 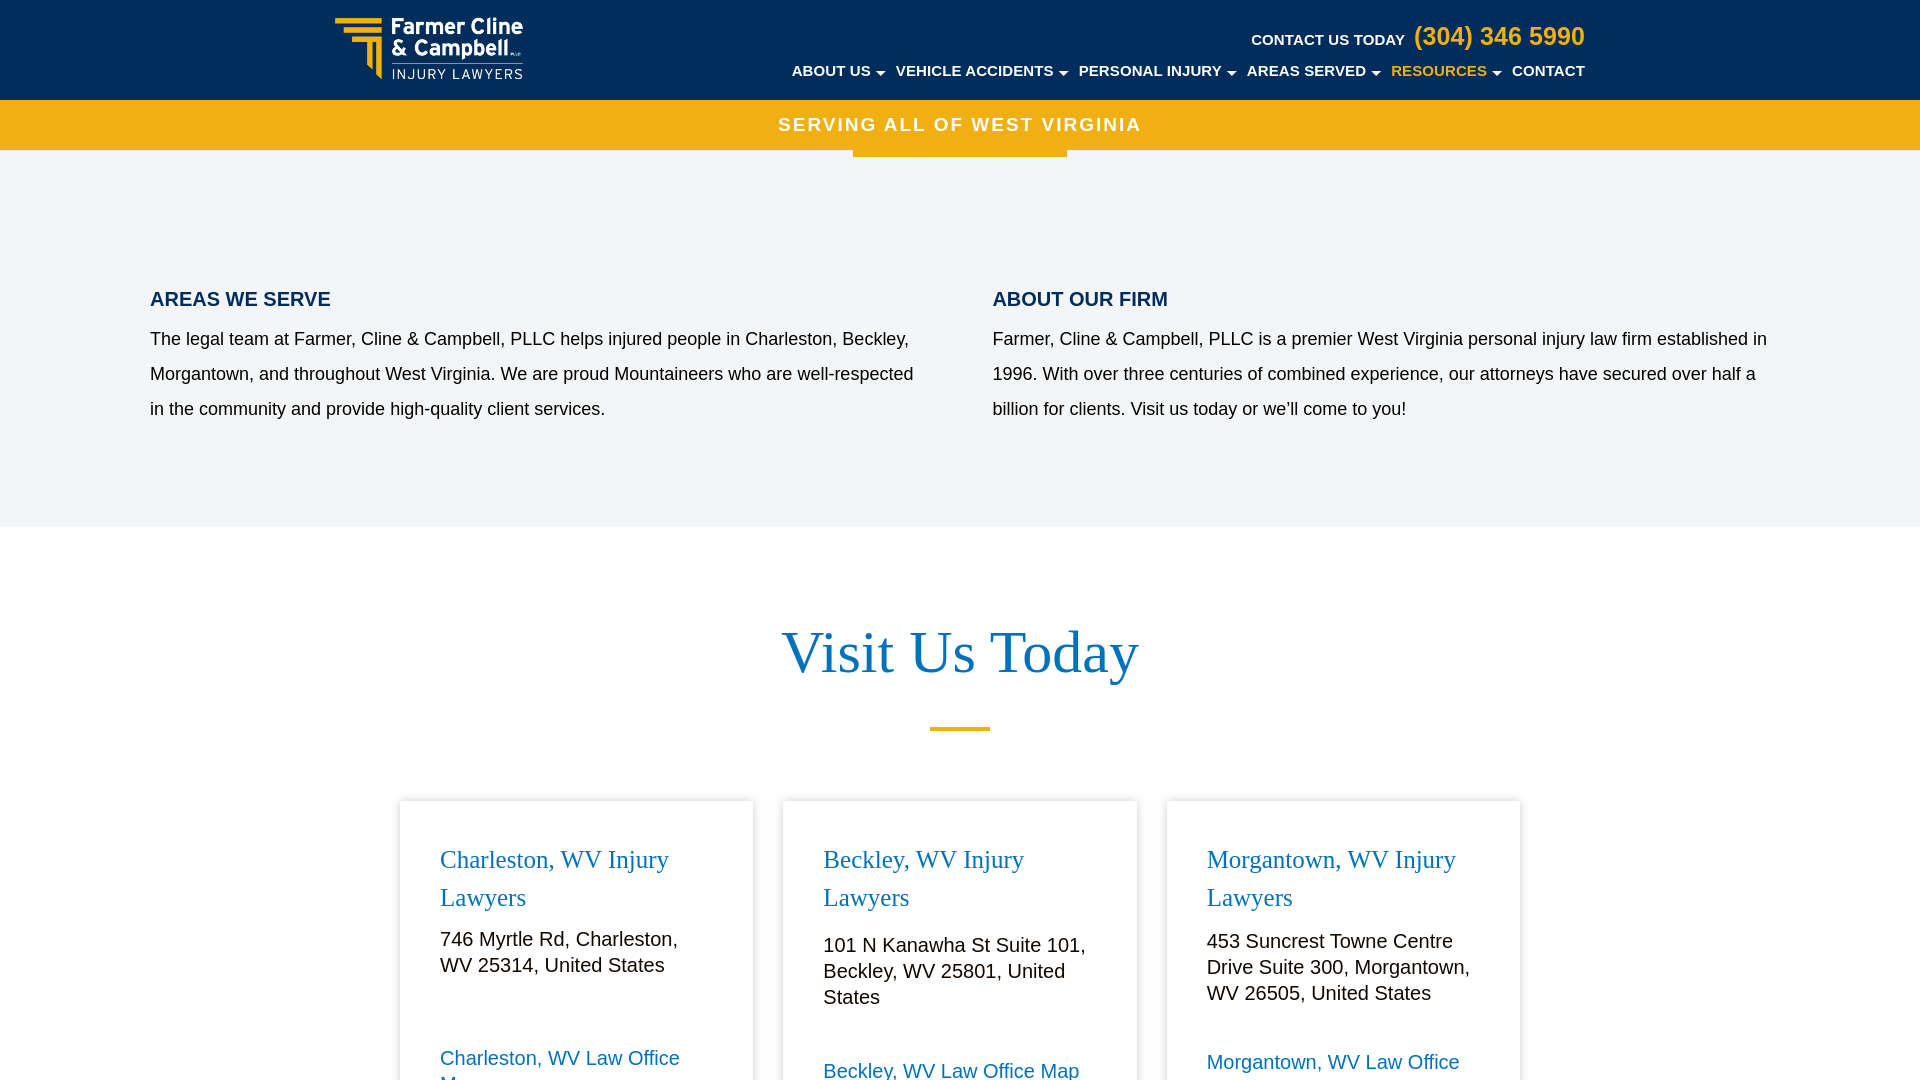 I want to click on Submit Case, so click(x=960, y=122).